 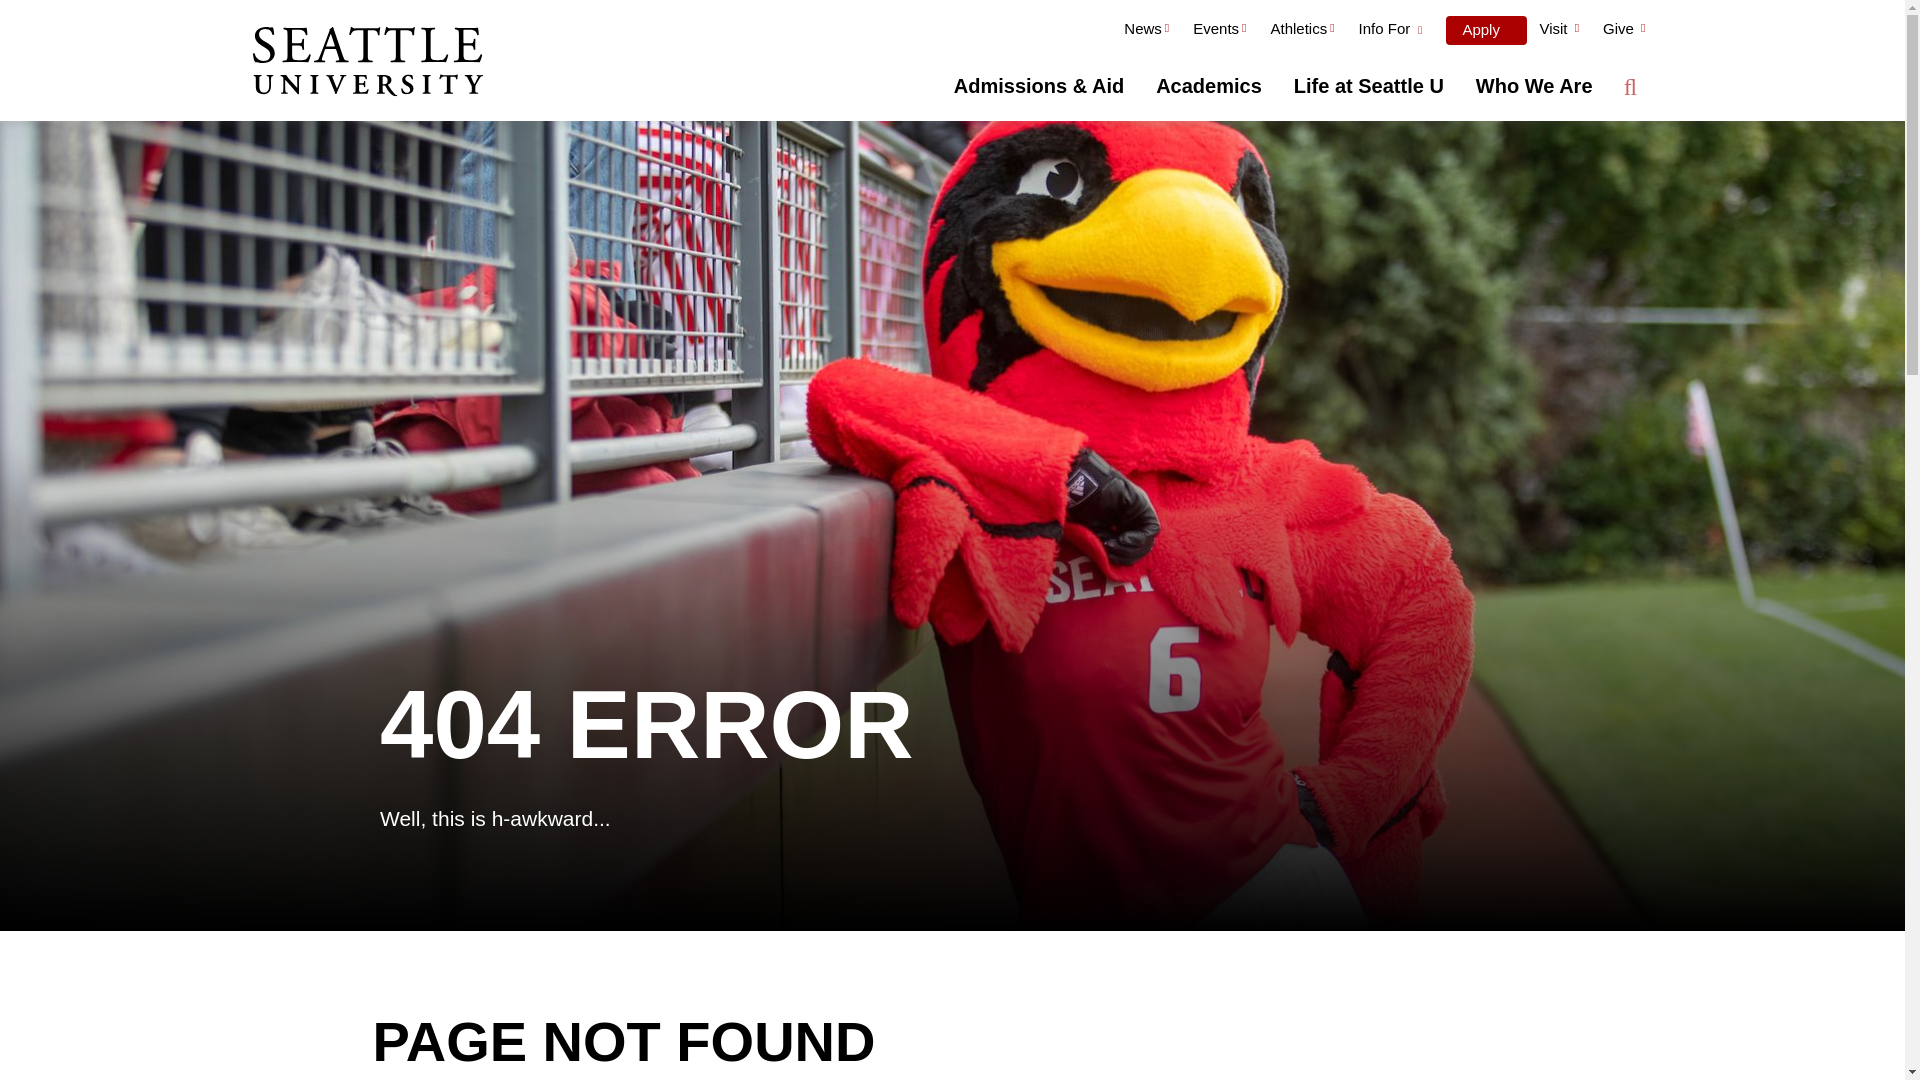 I want to click on Life at Seattle U, so click(x=1368, y=86).